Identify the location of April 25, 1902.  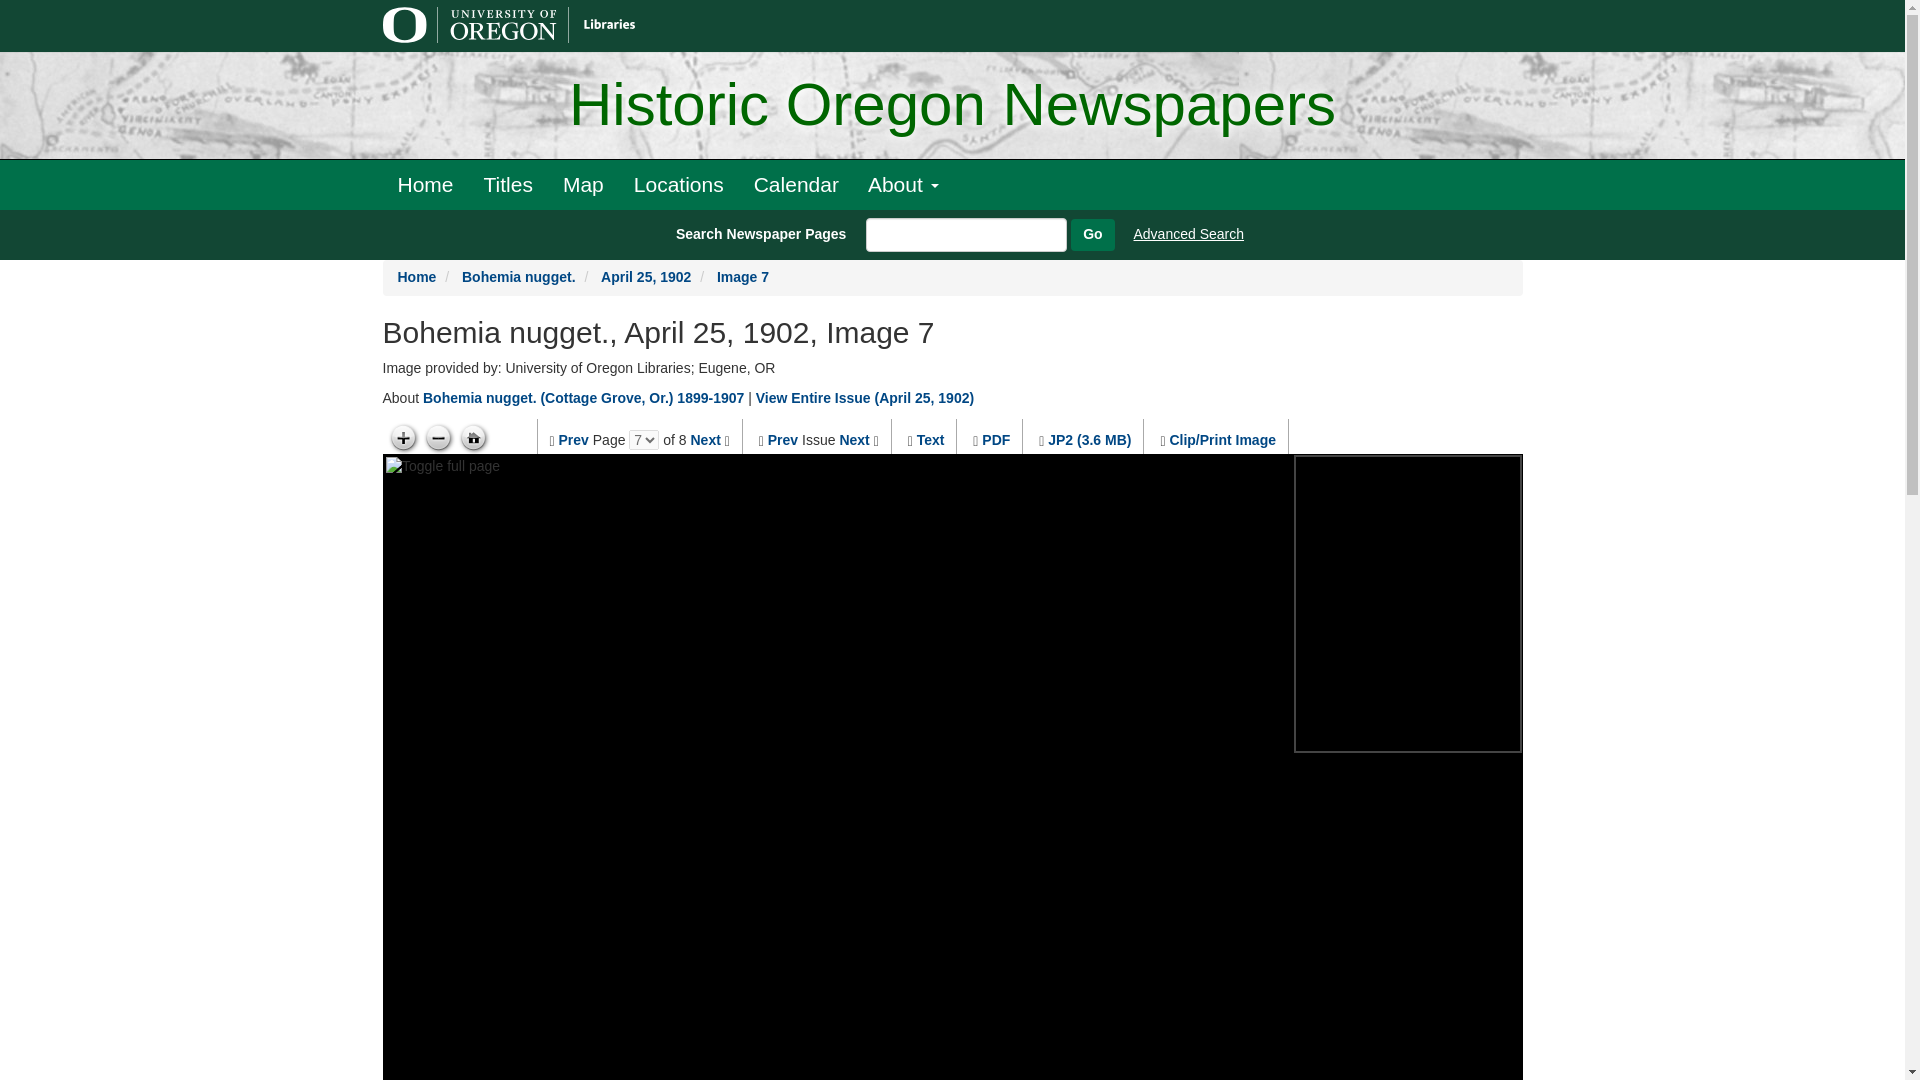
(646, 276).